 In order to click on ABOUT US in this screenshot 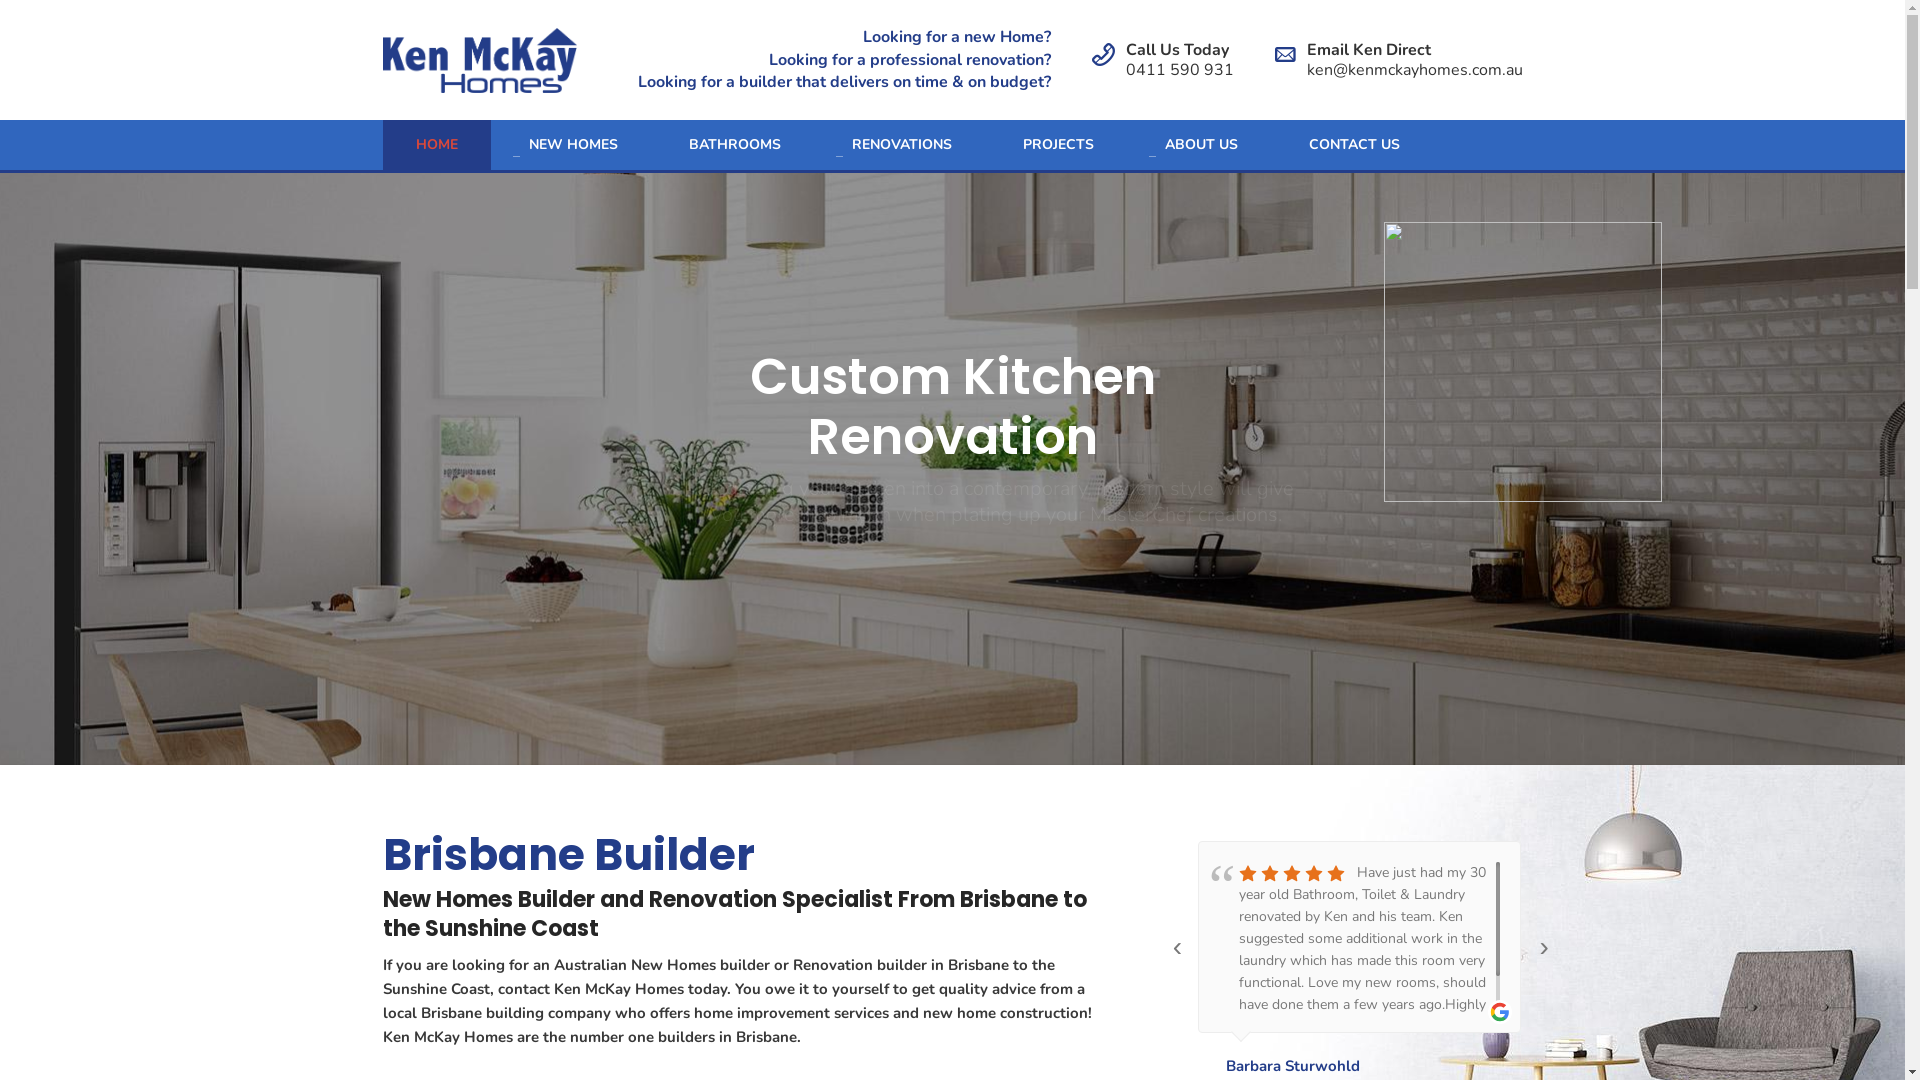, I will do `click(1202, 145)`.